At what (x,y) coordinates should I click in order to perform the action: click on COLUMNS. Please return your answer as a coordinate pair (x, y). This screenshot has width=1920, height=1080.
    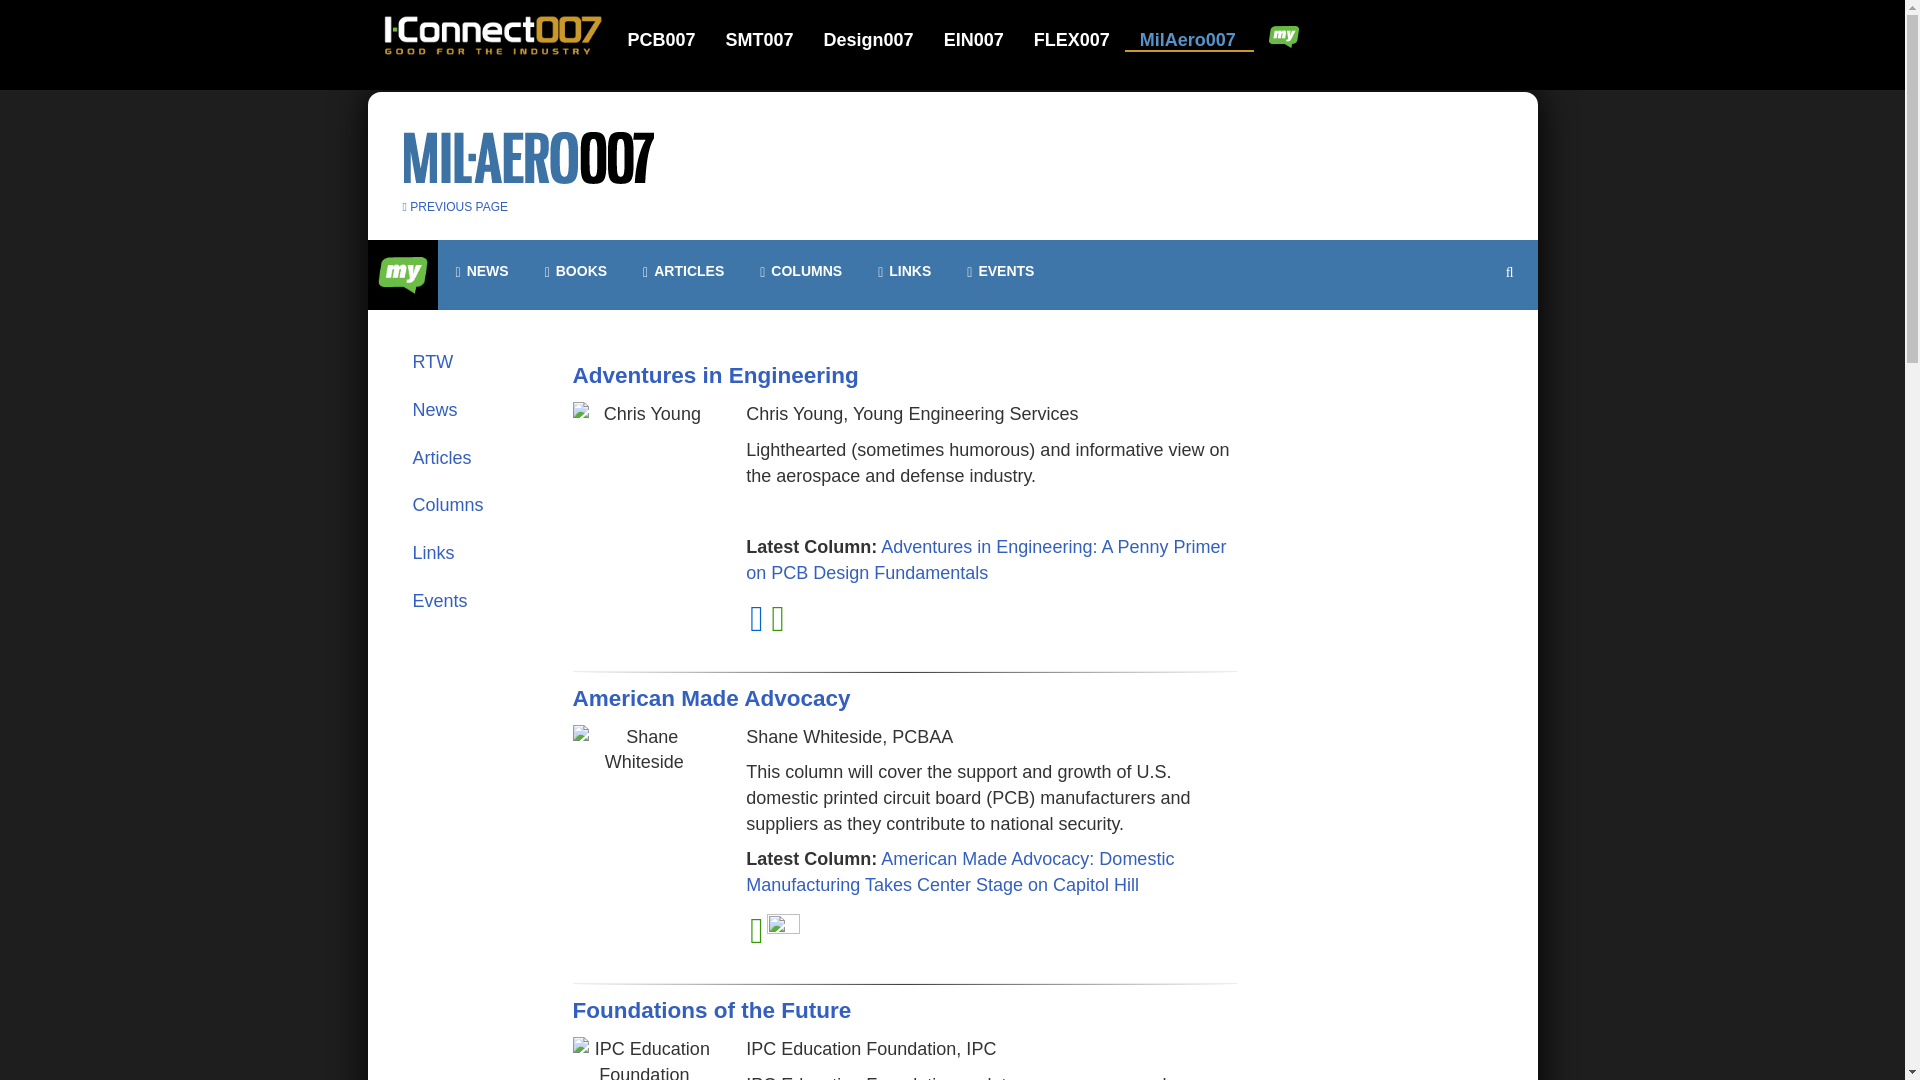
    Looking at the image, I should click on (800, 271).